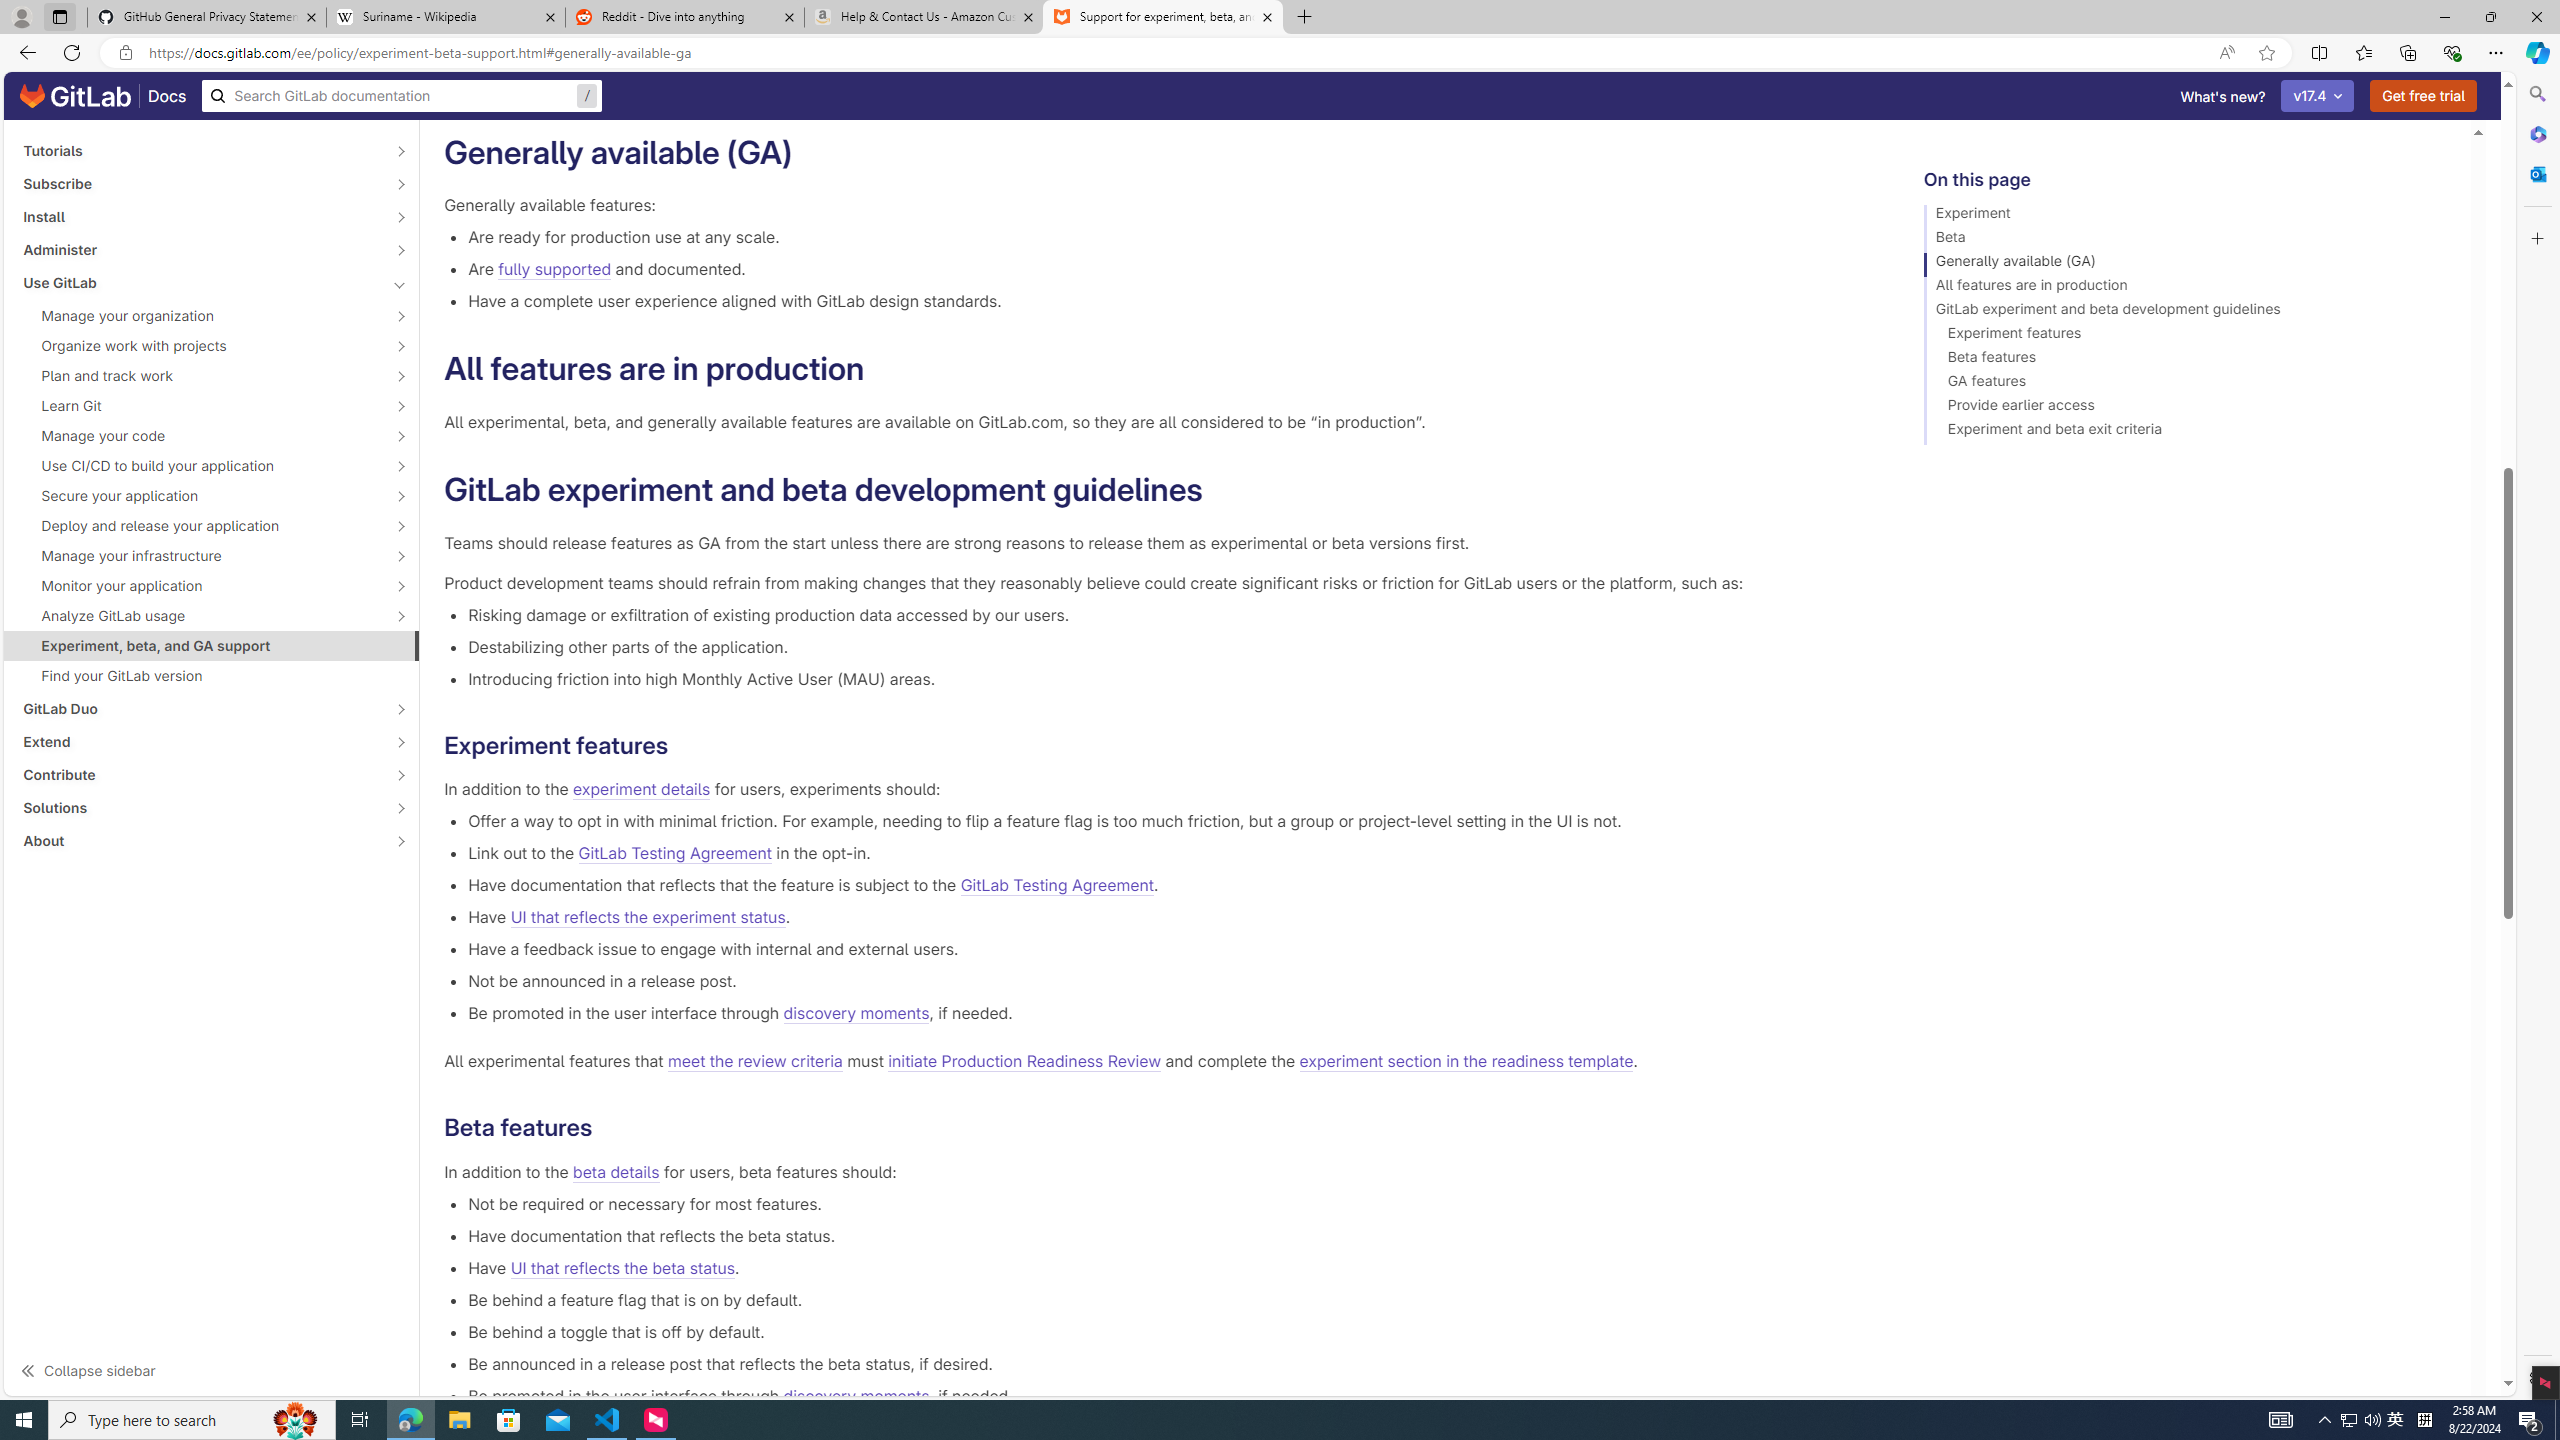  What do you see at coordinates (1164, 1268) in the screenshot?
I see `Have UI that reflects the beta status.` at bounding box center [1164, 1268].